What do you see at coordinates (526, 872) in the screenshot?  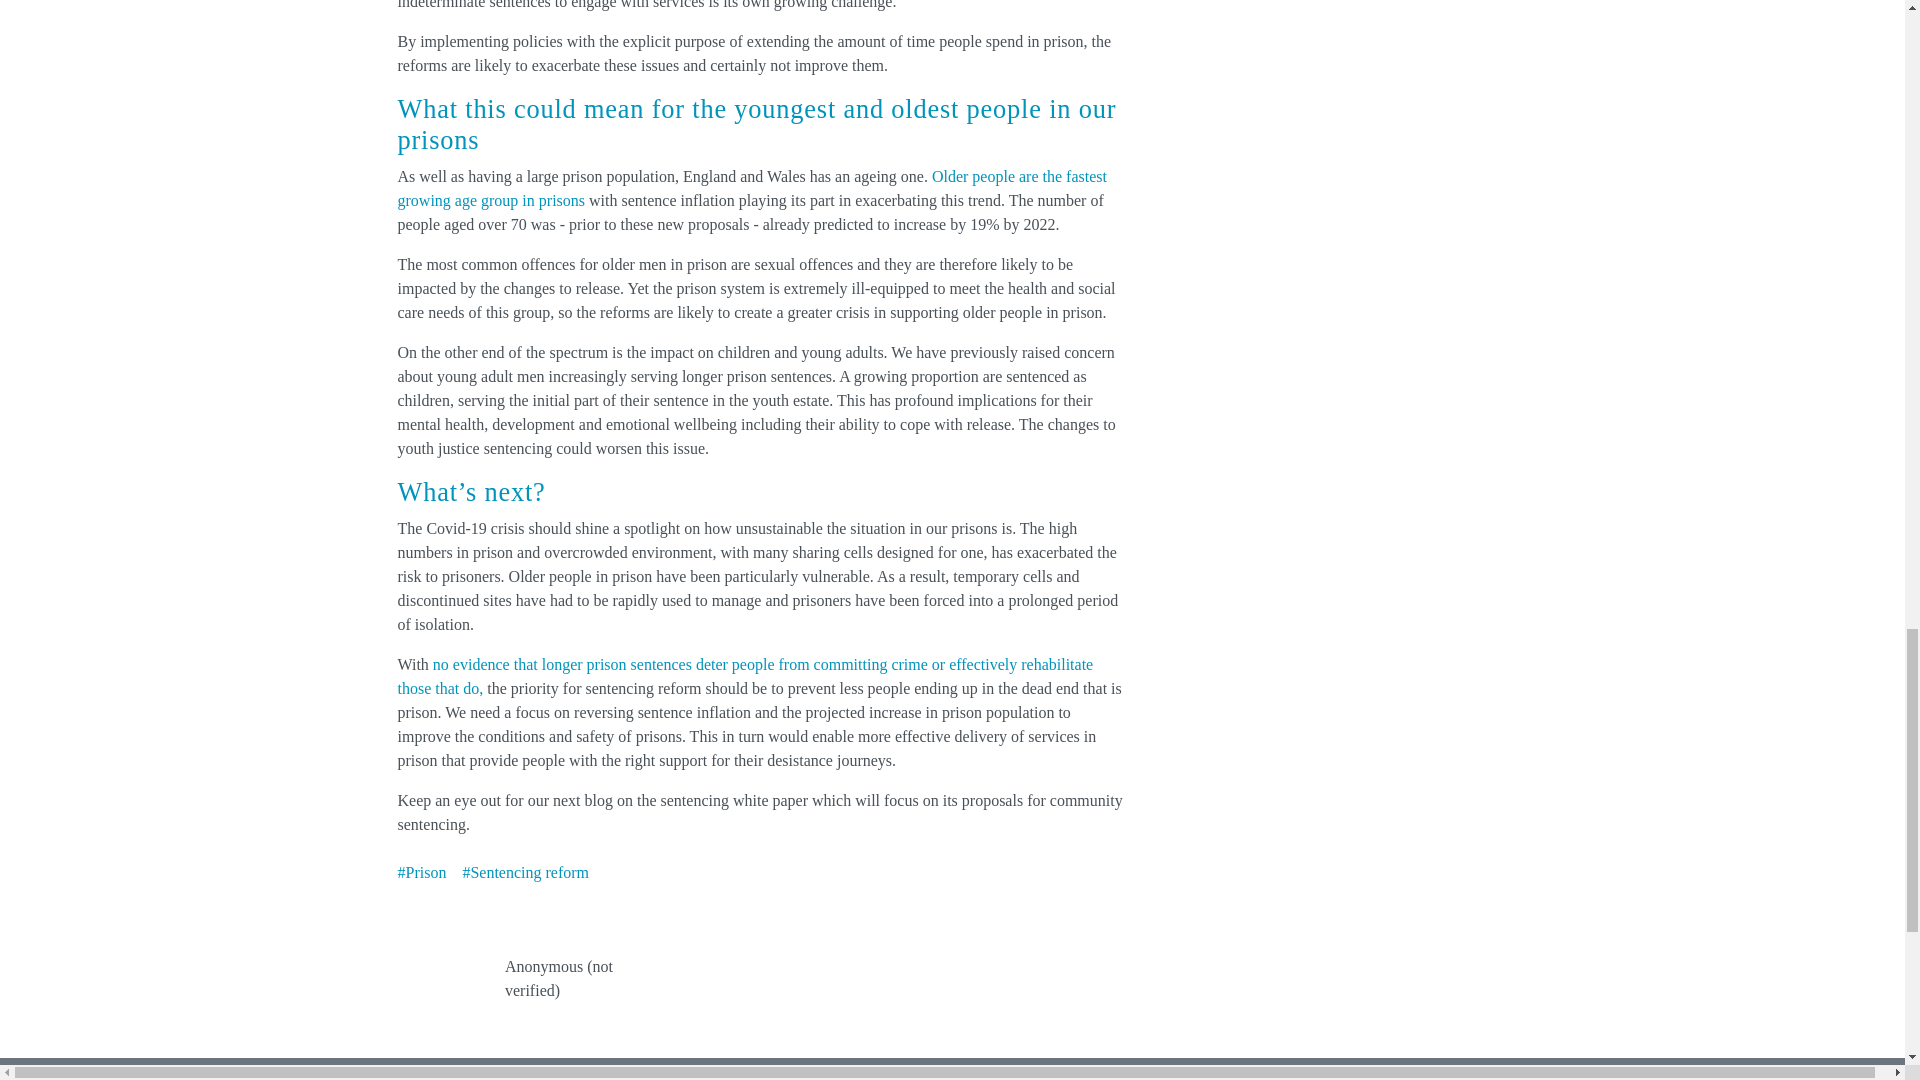 I see `Sentencing reform` at bounding box center [526, 872].